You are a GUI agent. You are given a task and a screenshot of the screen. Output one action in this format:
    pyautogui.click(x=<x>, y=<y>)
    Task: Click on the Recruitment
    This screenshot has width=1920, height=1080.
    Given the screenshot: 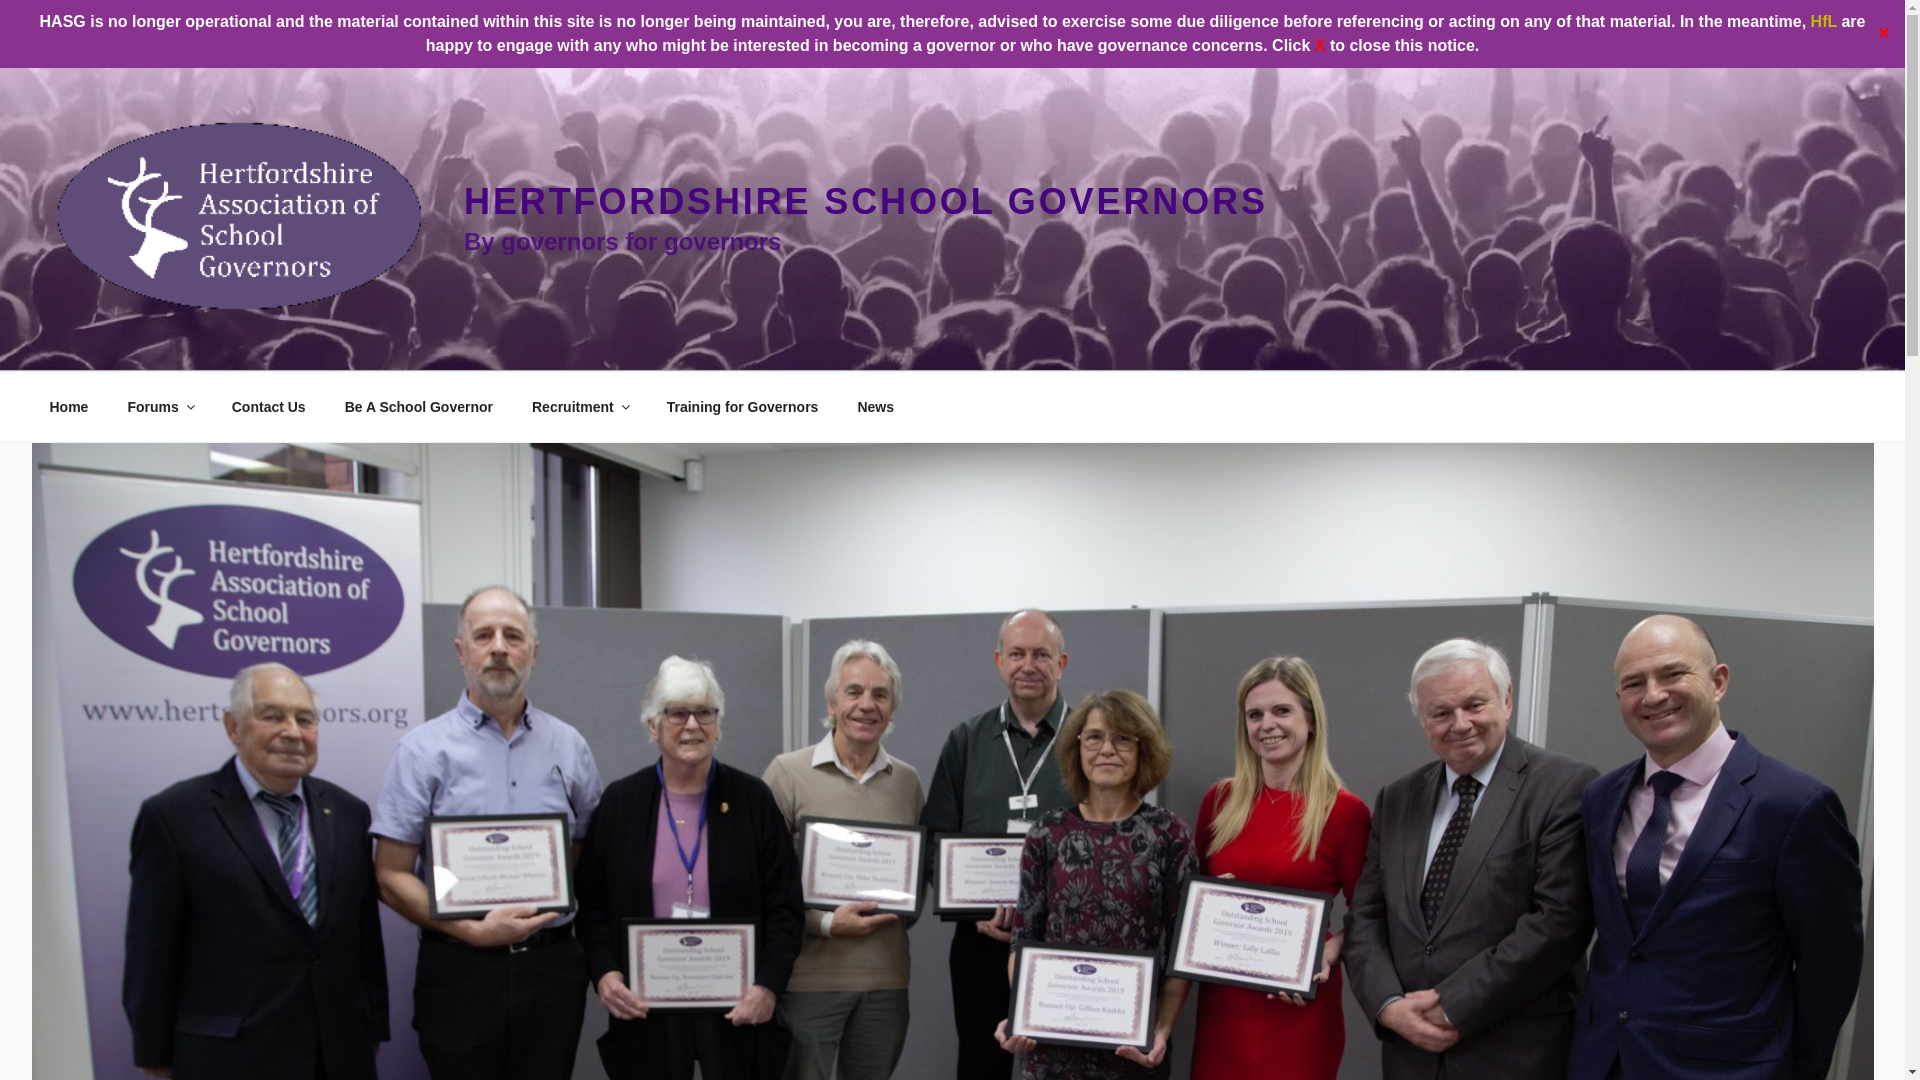 What is the action you would take?
    pyautogui.click(x=580, y=406)
    